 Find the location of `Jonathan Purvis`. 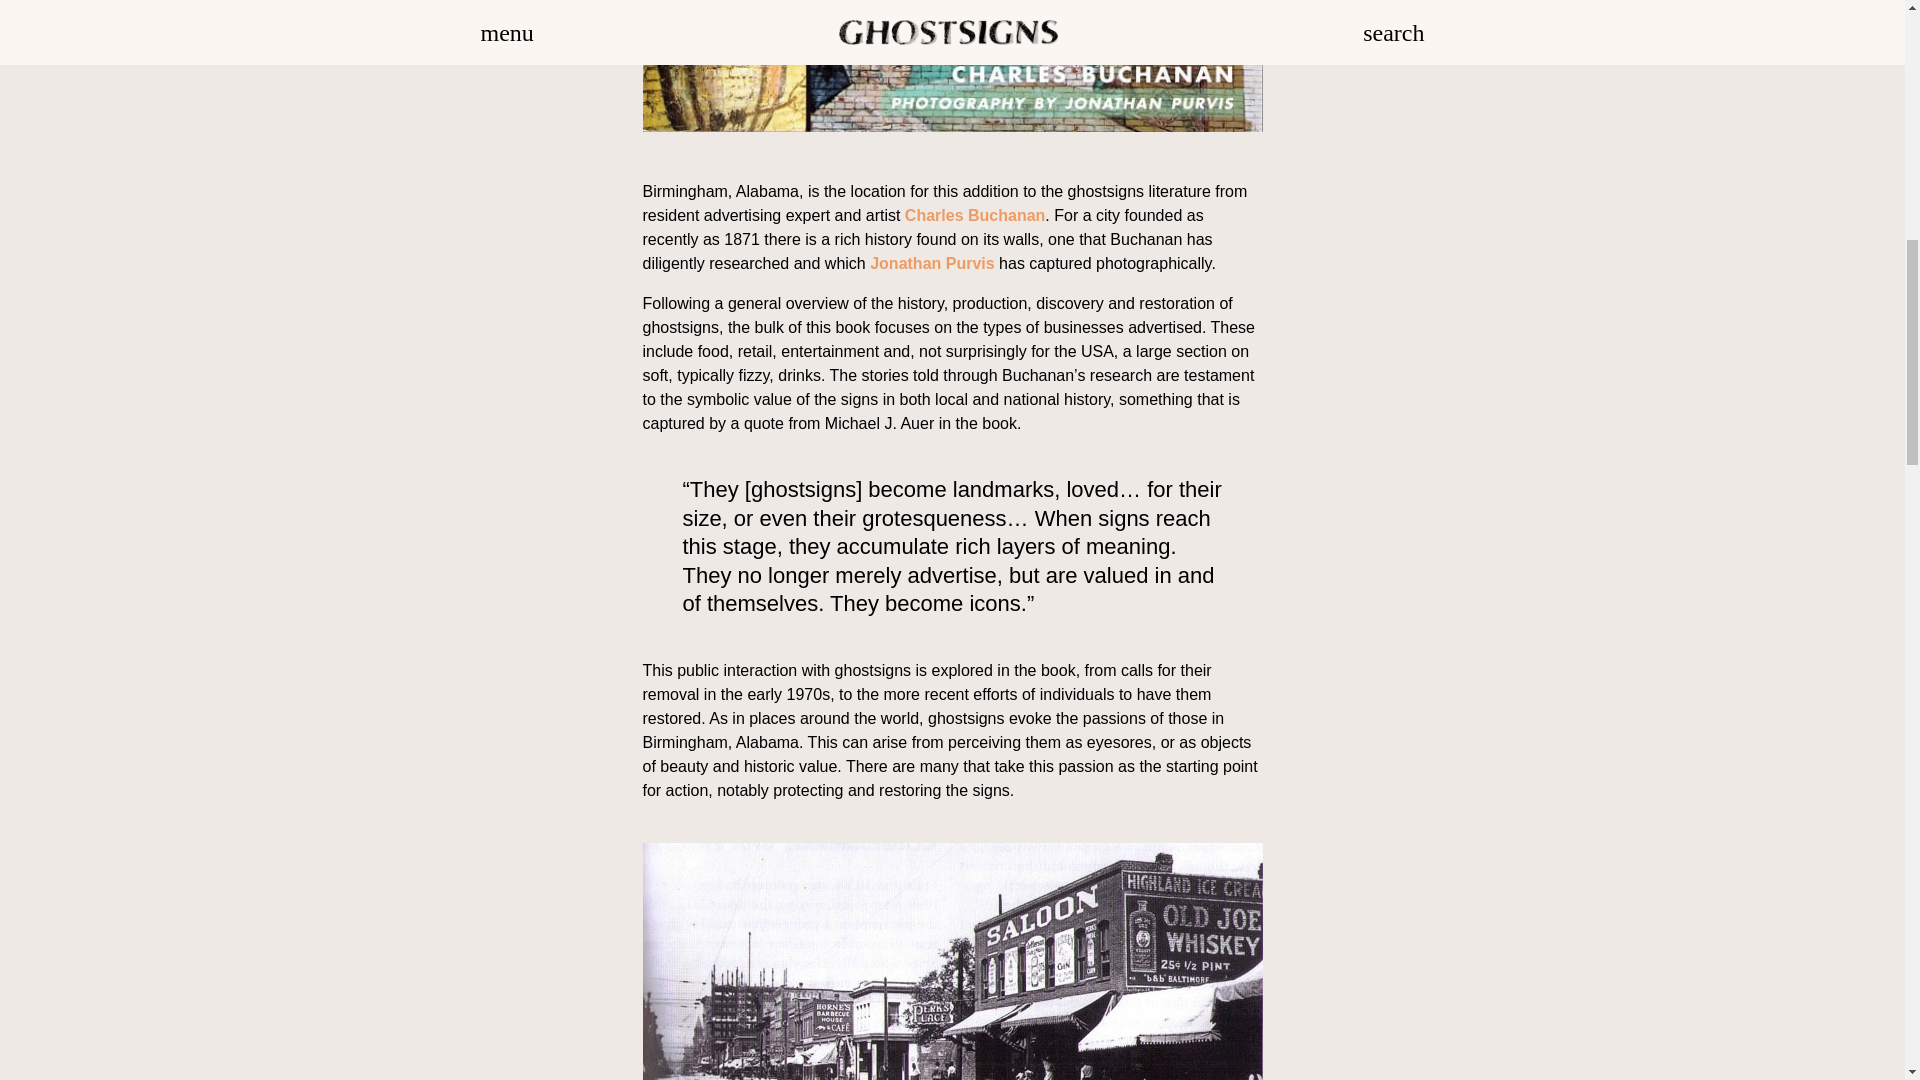

Jonathan Purvis is located at coordinates (932, 263).